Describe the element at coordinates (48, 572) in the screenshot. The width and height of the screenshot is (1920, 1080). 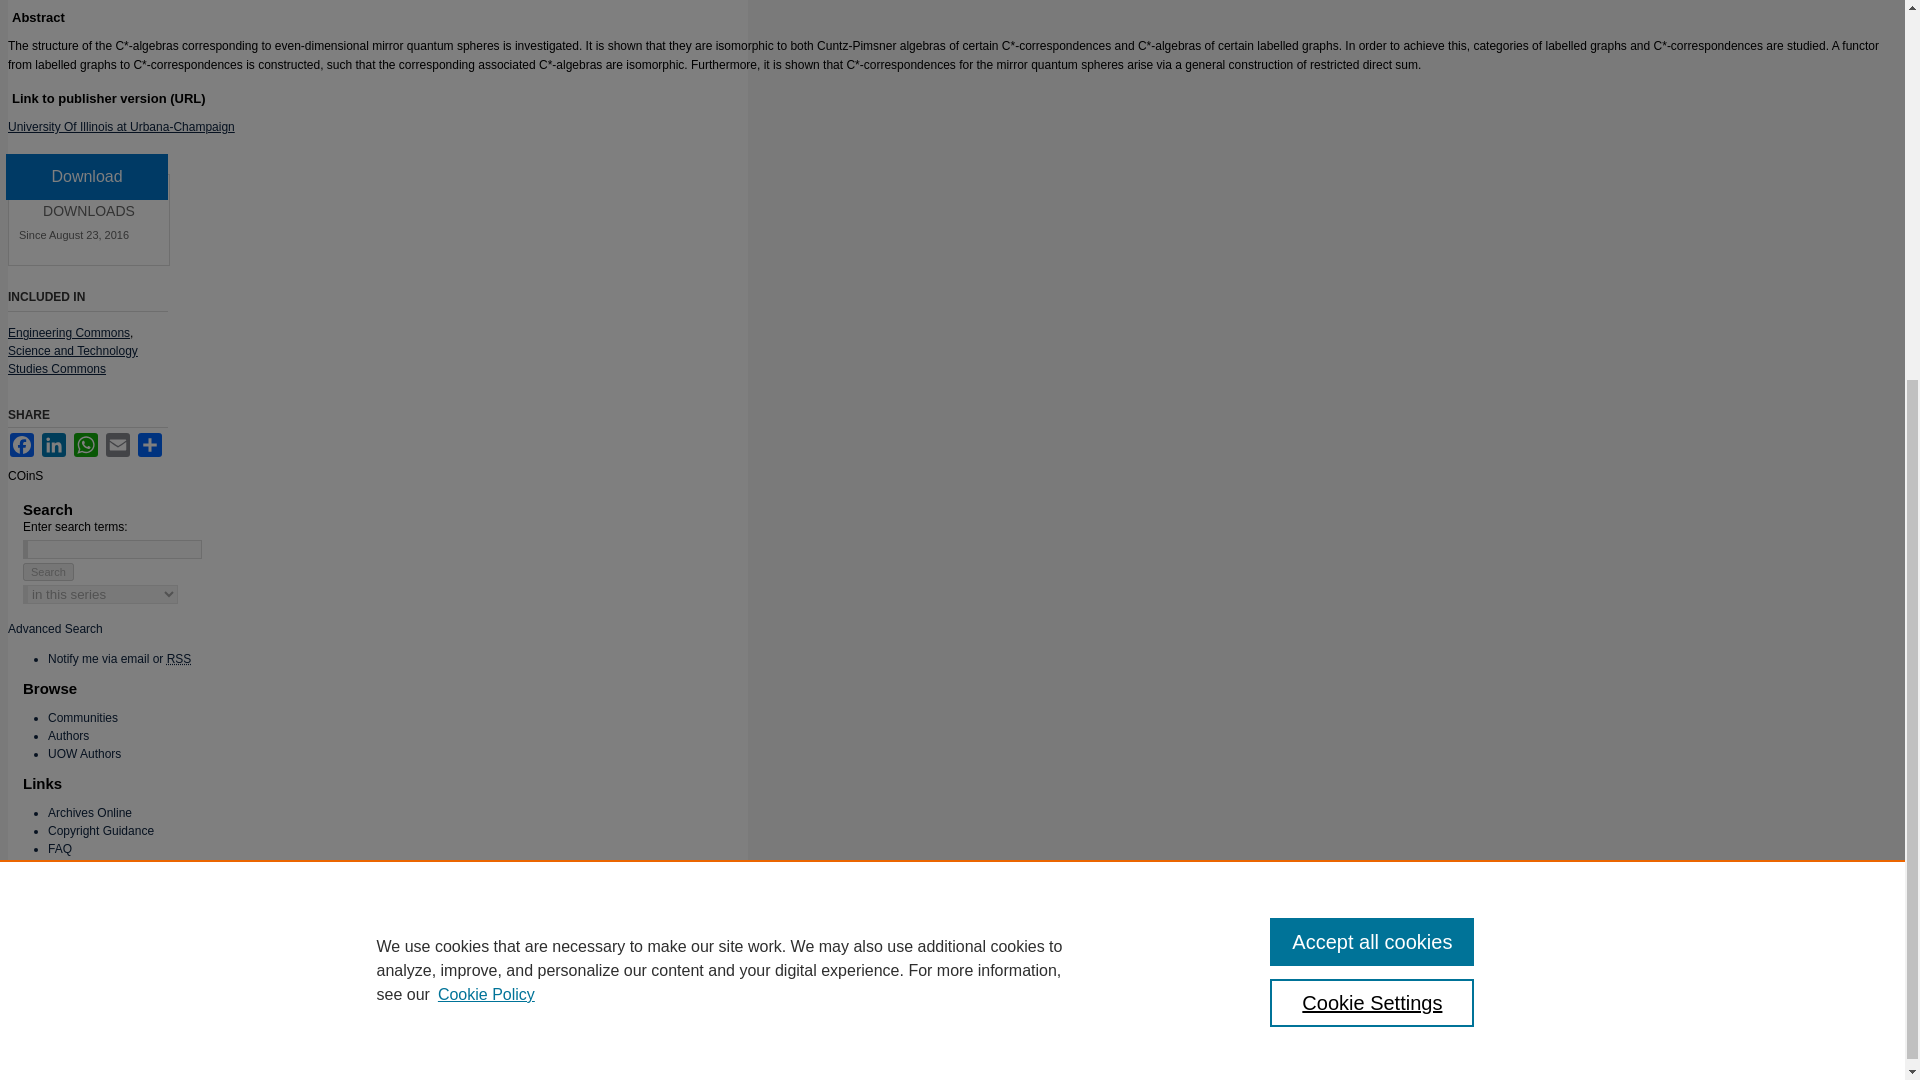
I see `Search` at that location.